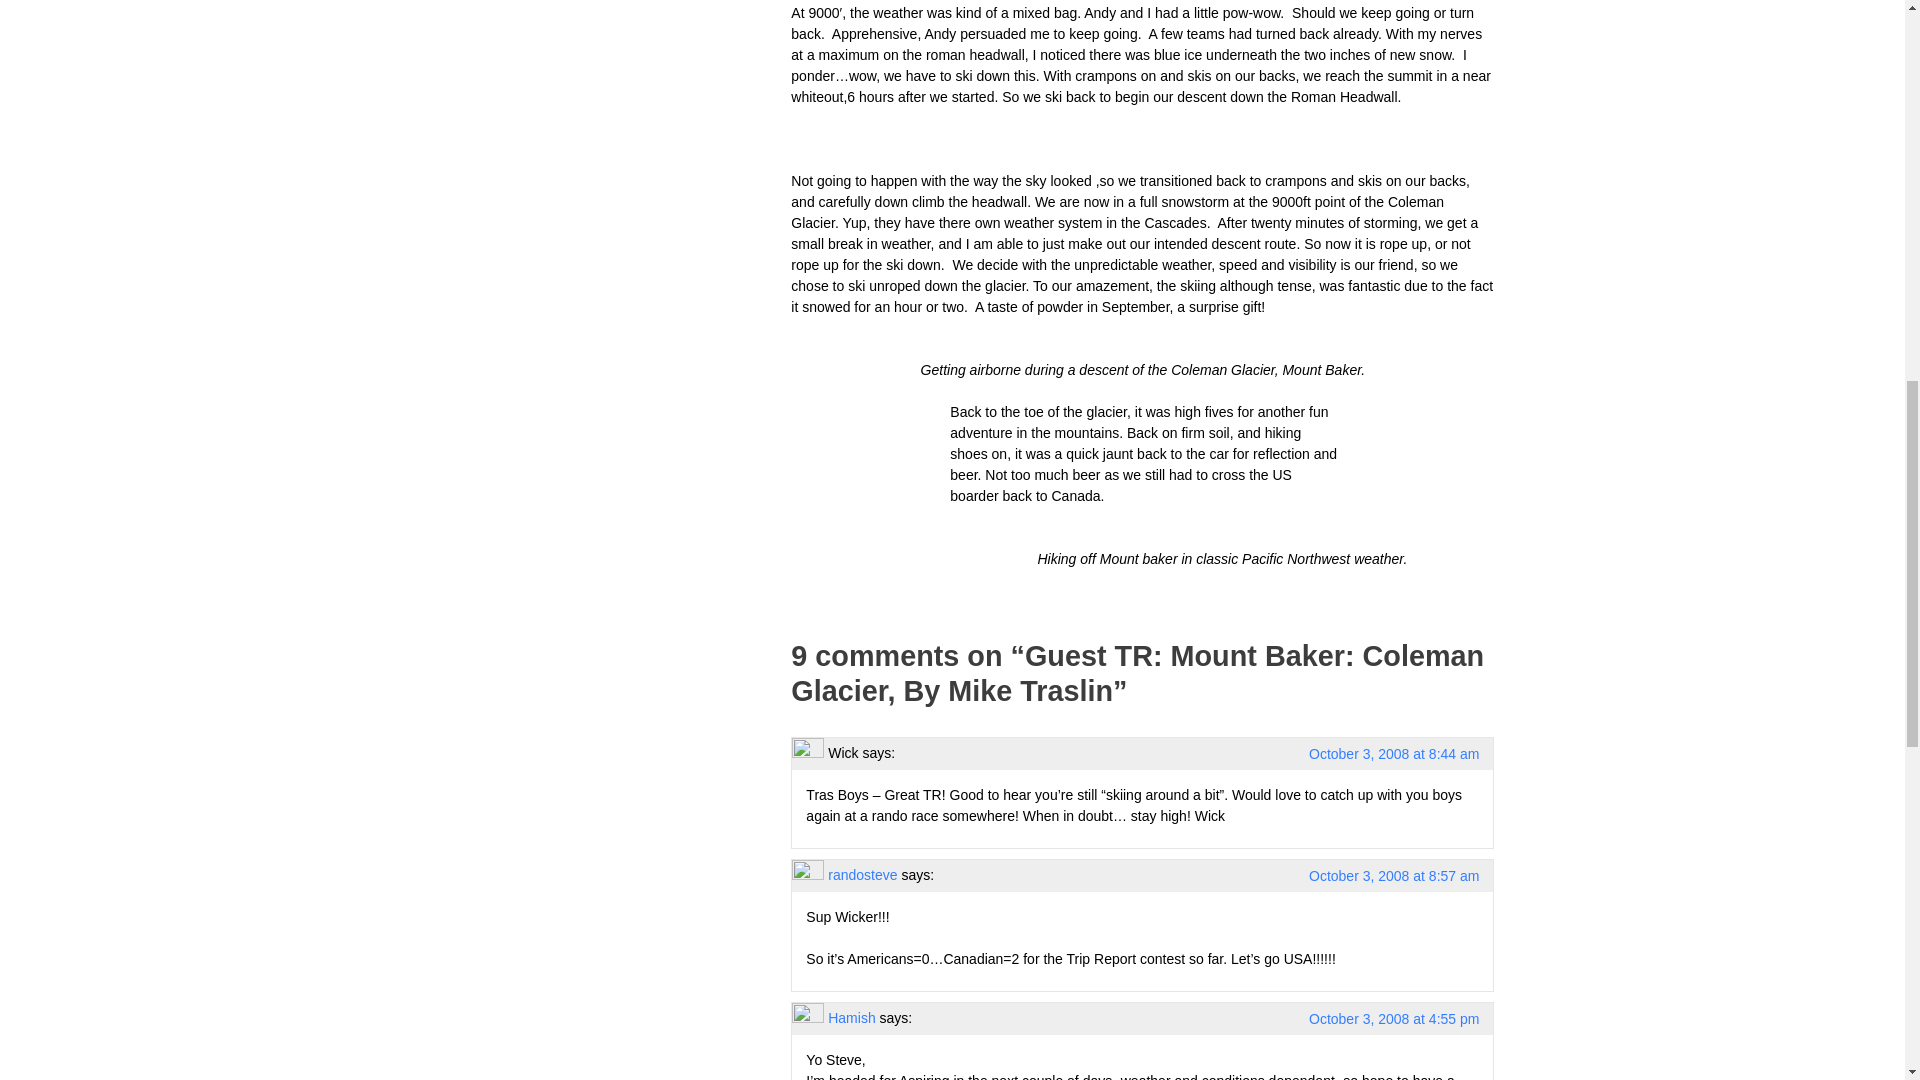  What do you see at coordinates (1142, 138) in the screenshot?
I see `Nearing the summit of Mount Baker ` at bounding box center [1142, 138].